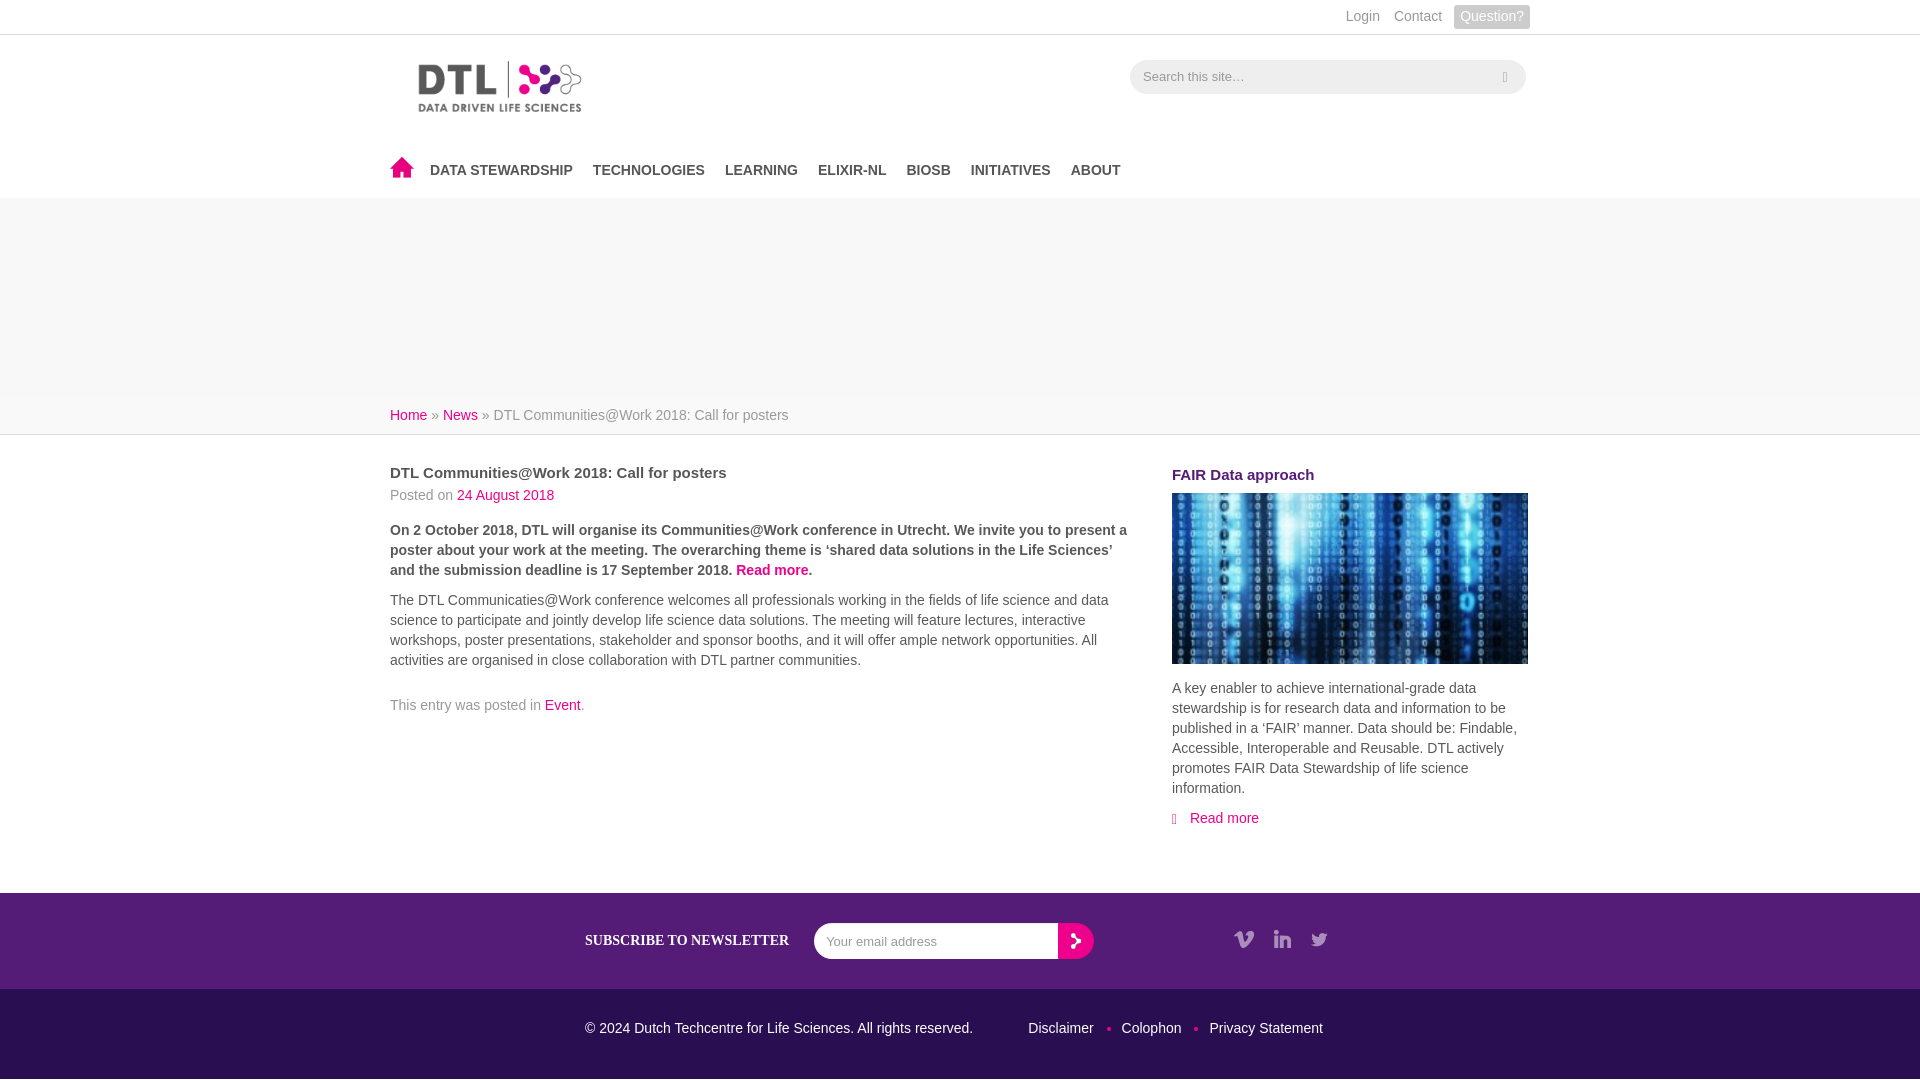 This screenshot has width=1920, height=1080. Describe the element at coordinates (648, 171) in the screenshot. I see `TECHNOLOGIES` at that location.